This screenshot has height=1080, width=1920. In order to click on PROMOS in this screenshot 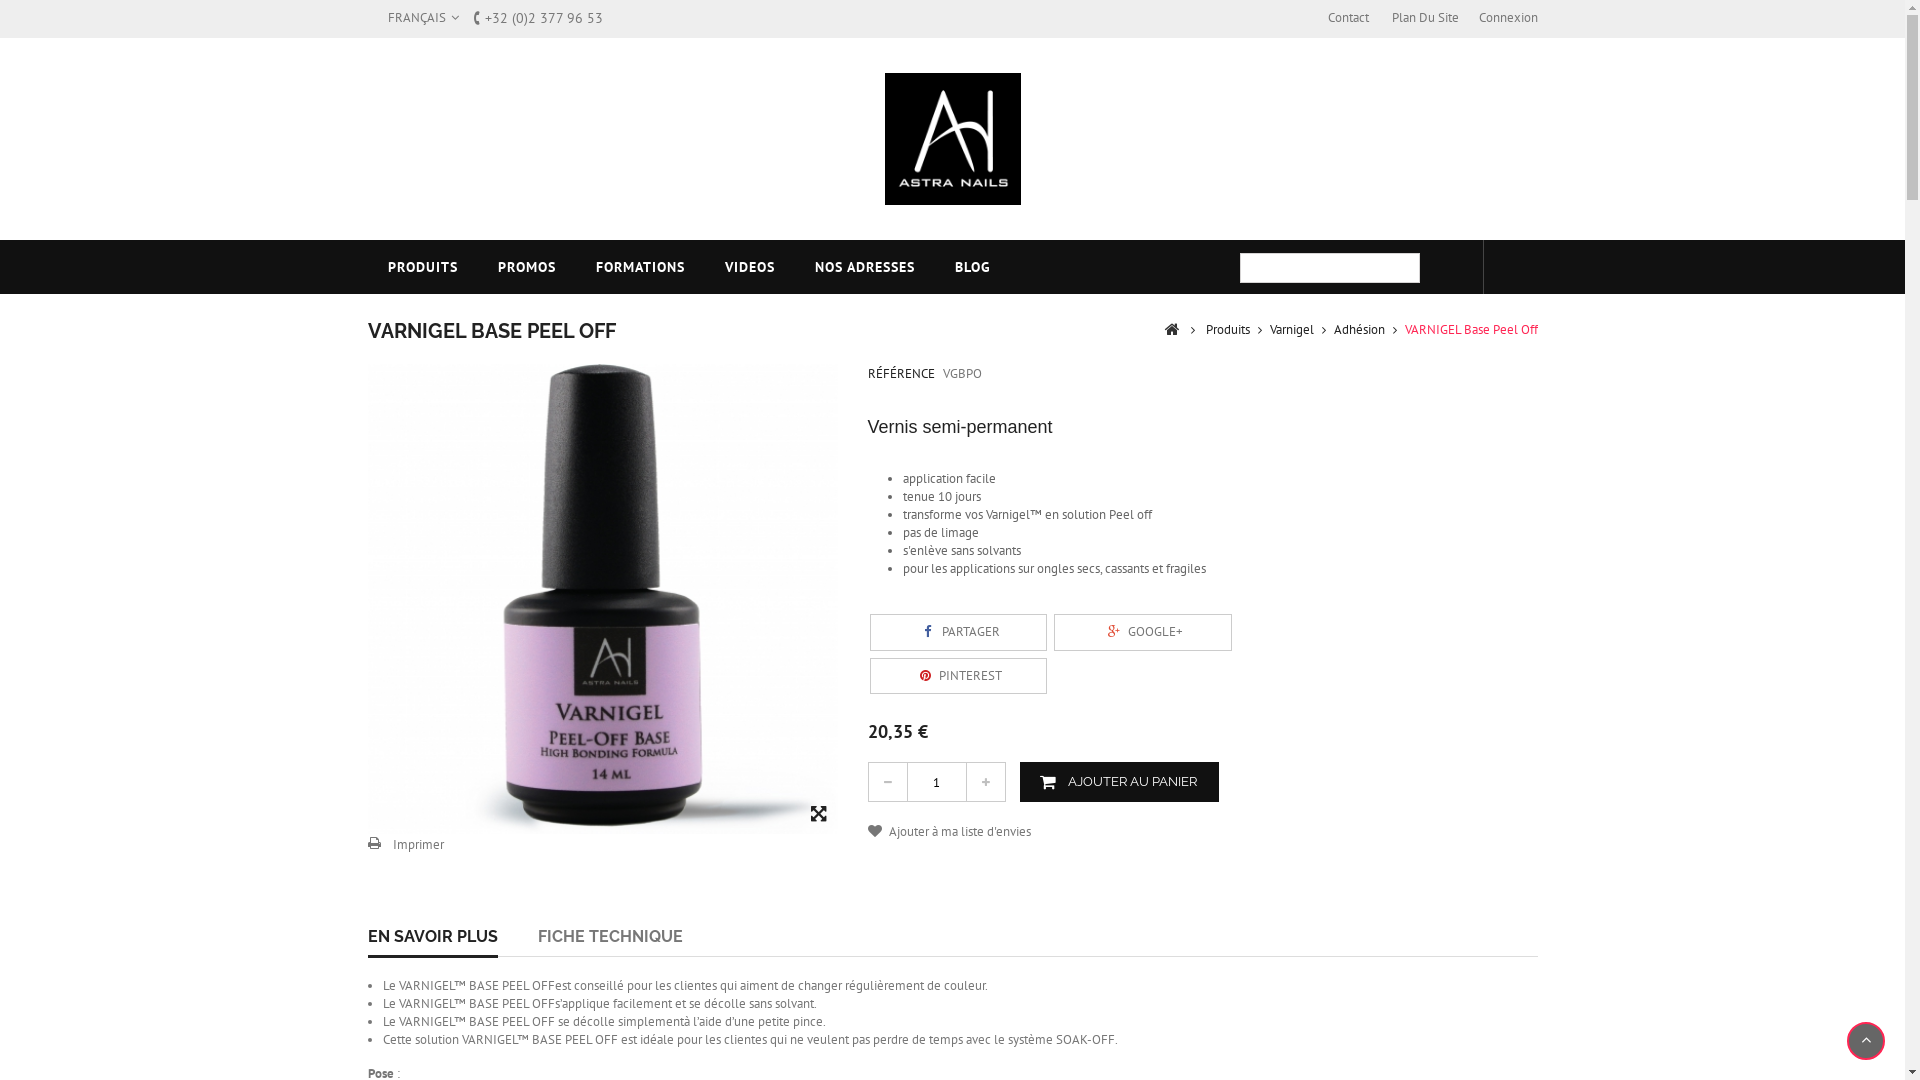, I will do `click(527, 267)`.